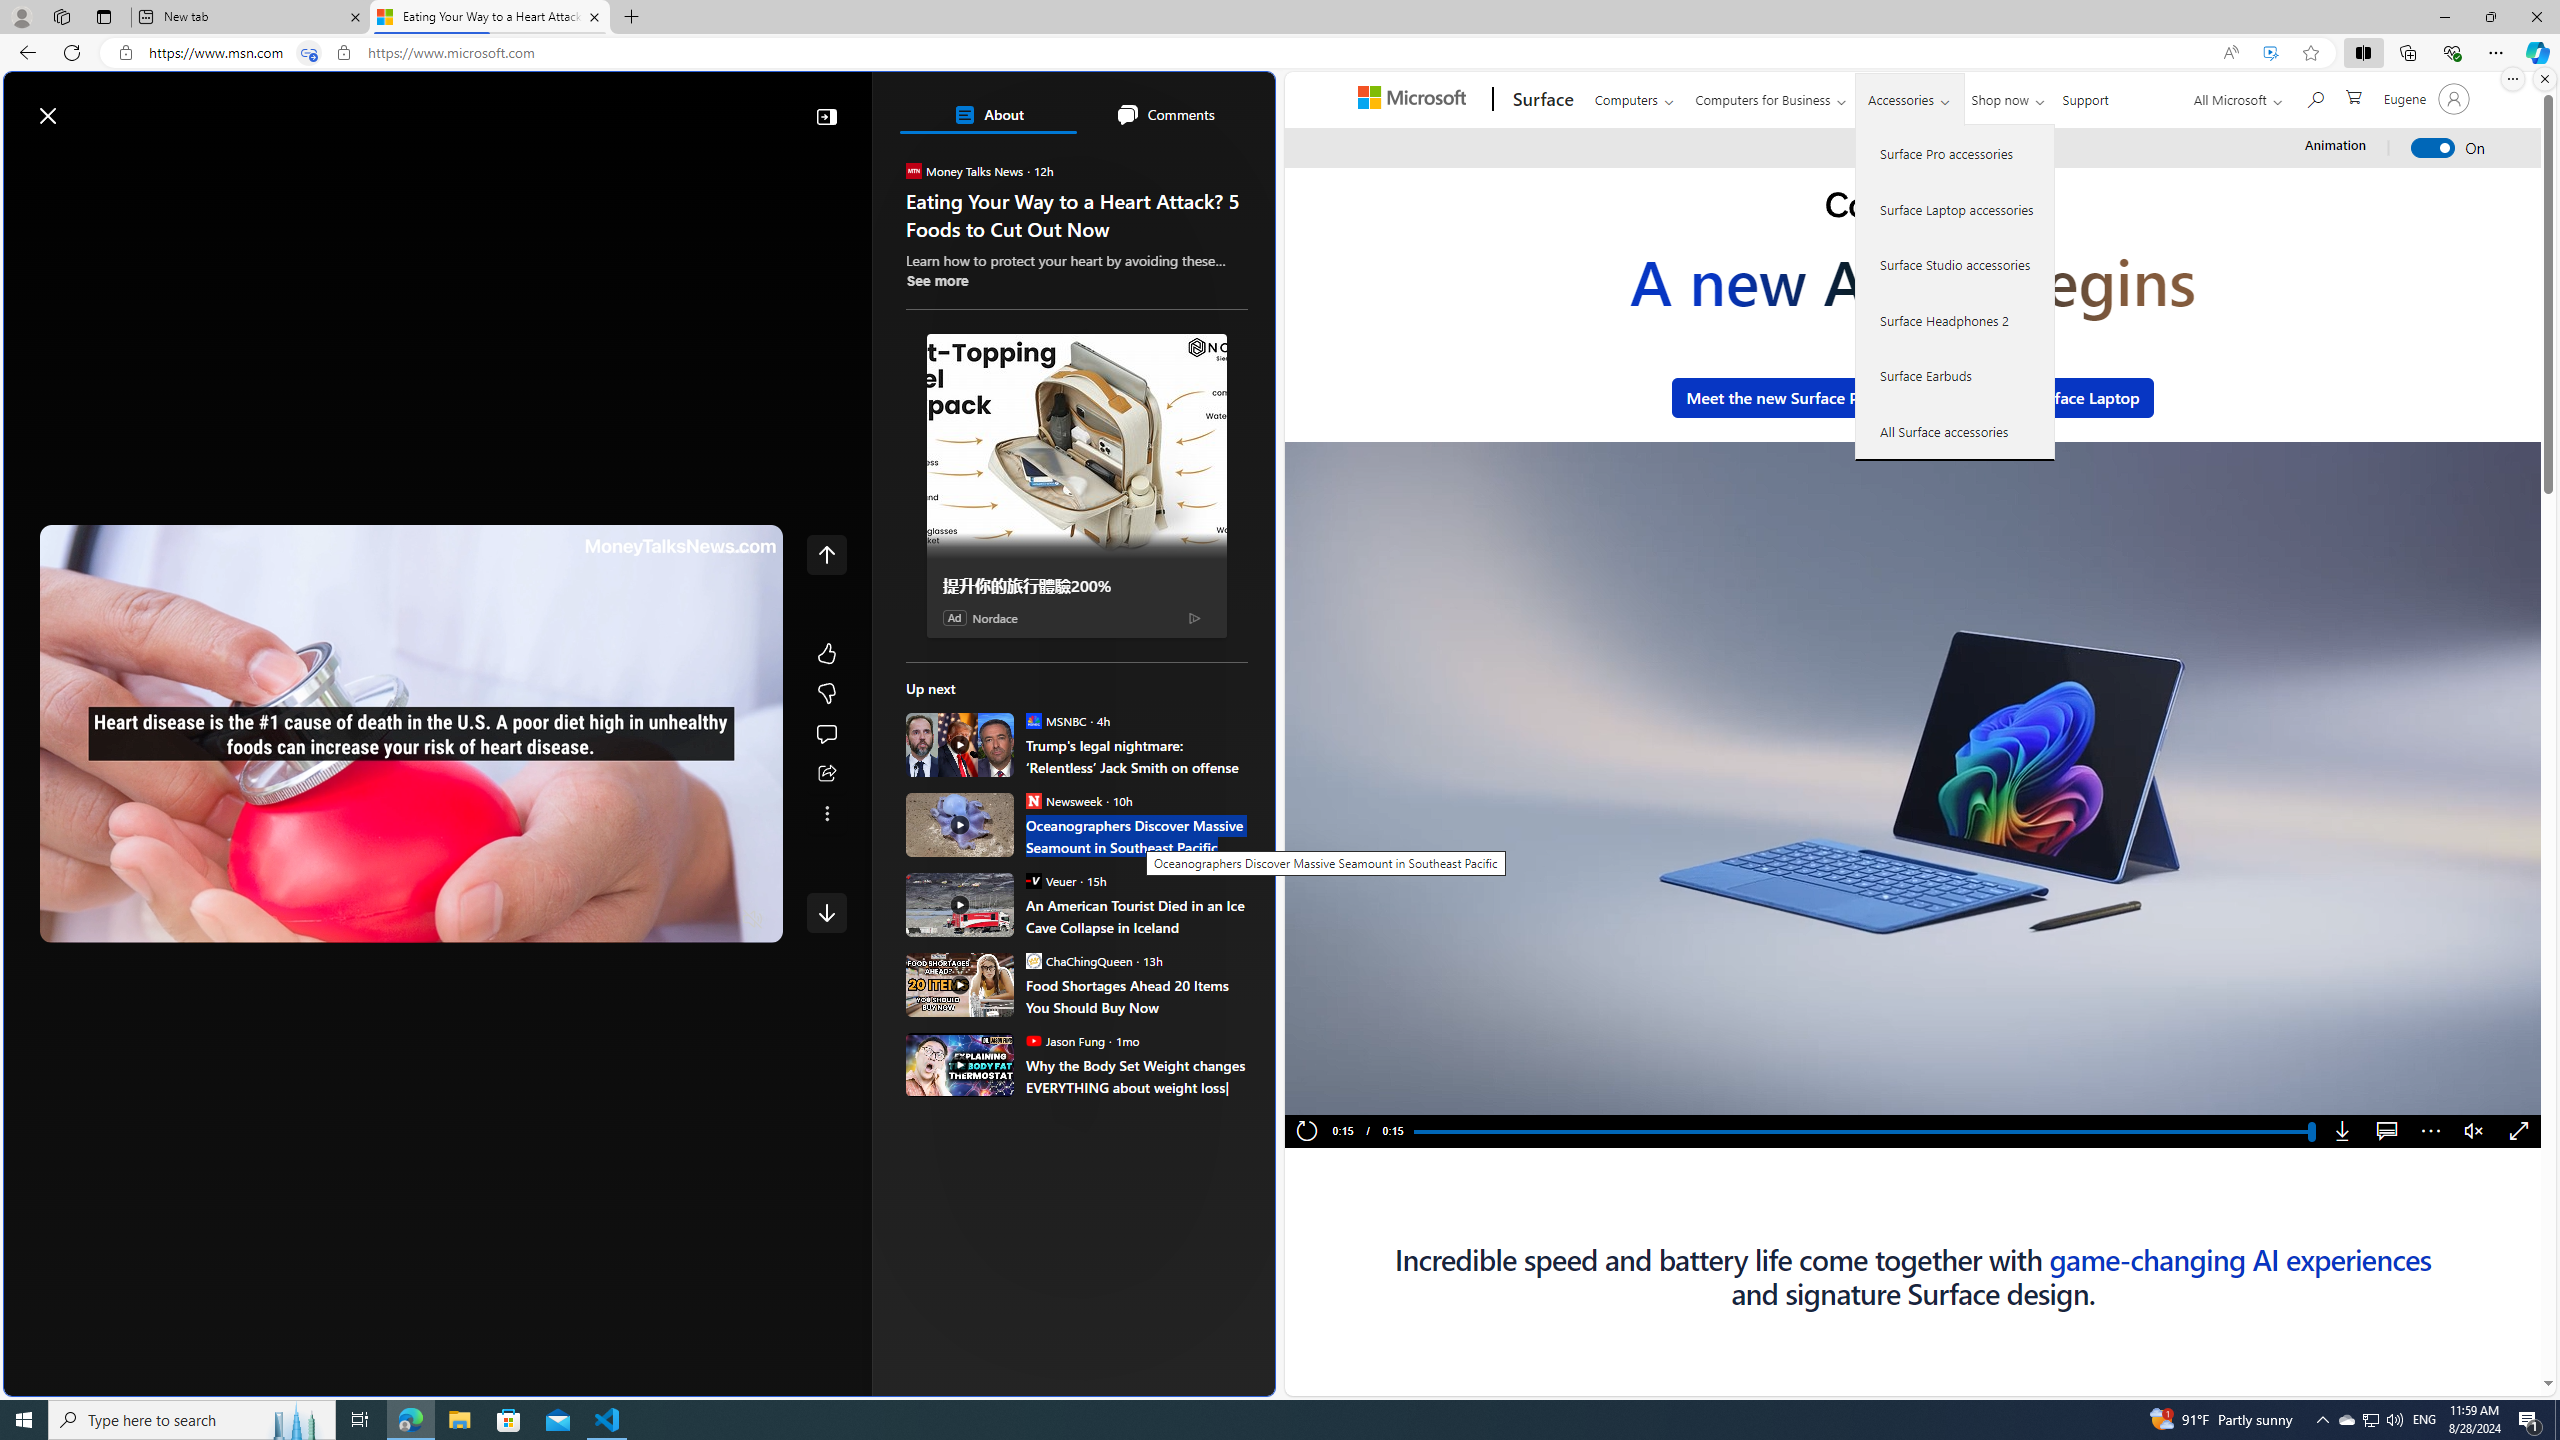  I want to click on Copilot+ PC., so click(1913, 208).